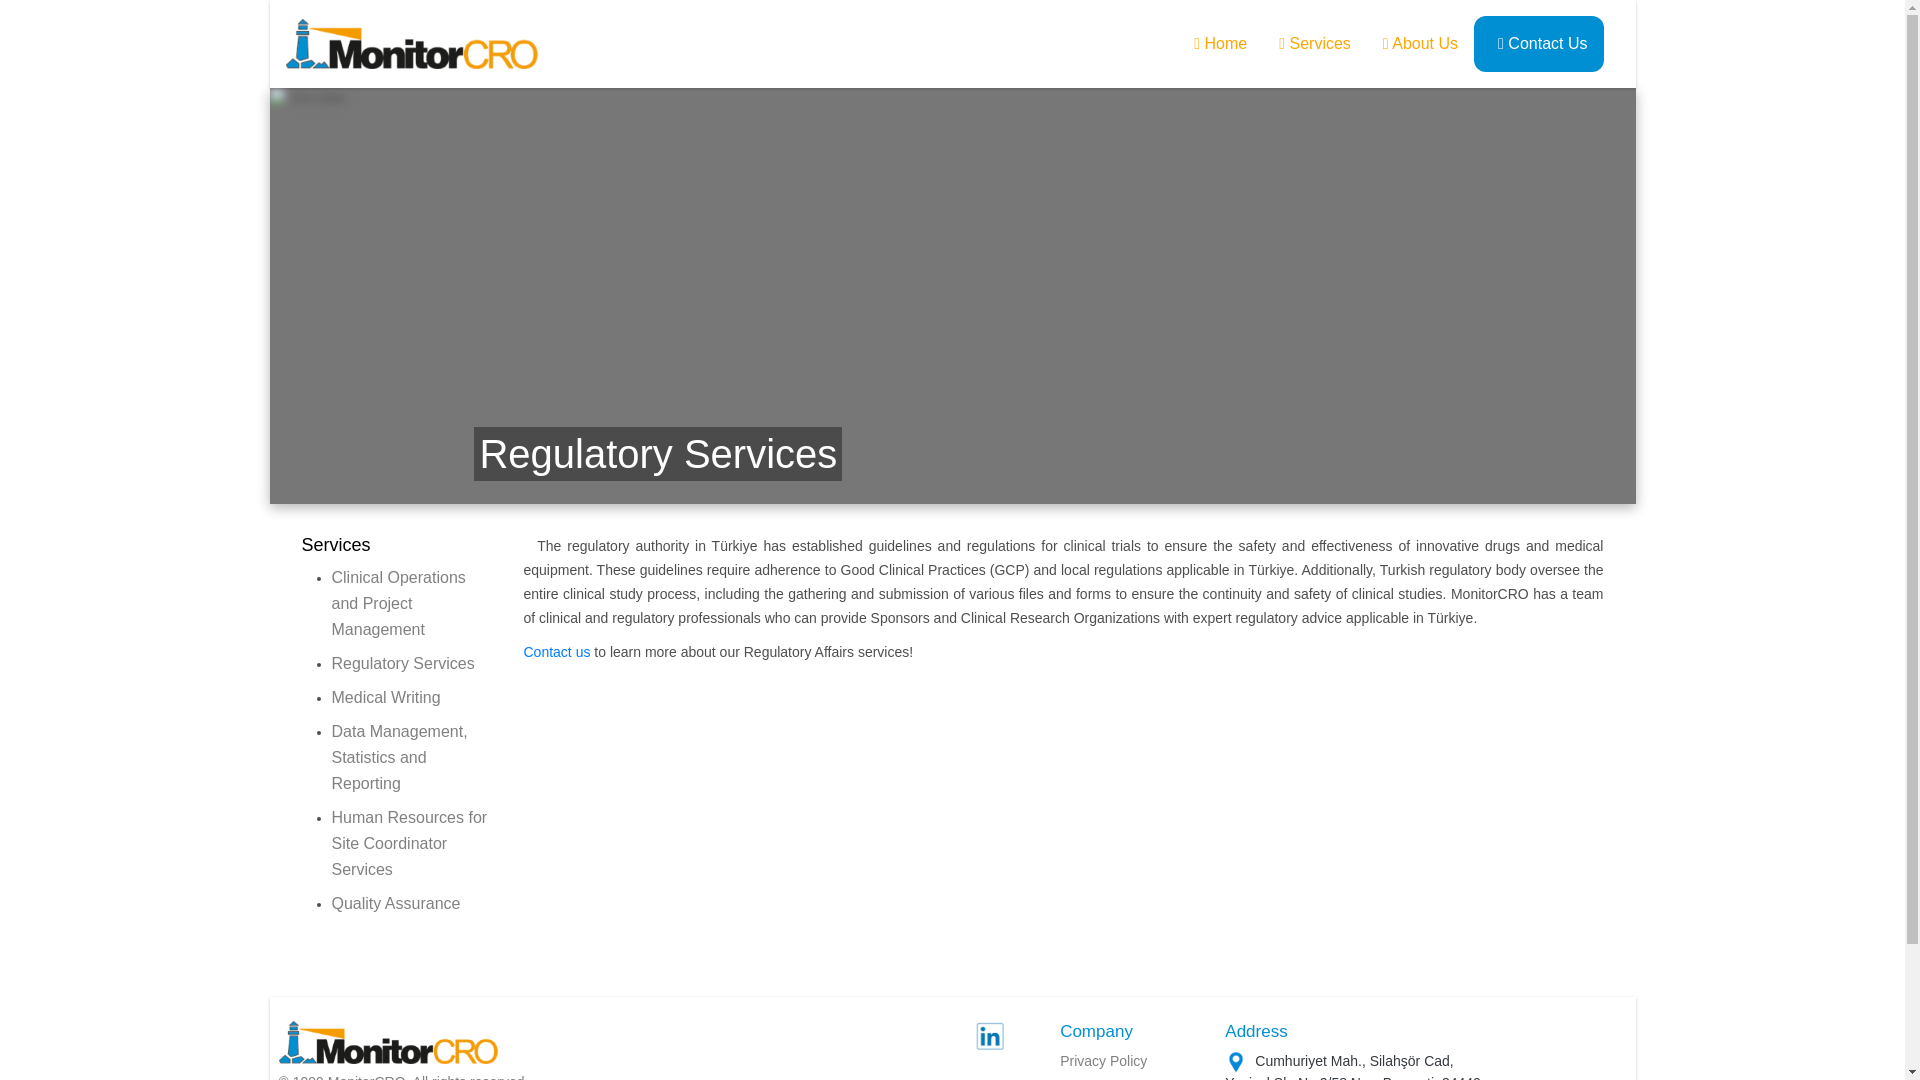  Describe the element at coordinates (1420, 42) in the screenshot. I see `About Us` at that location.